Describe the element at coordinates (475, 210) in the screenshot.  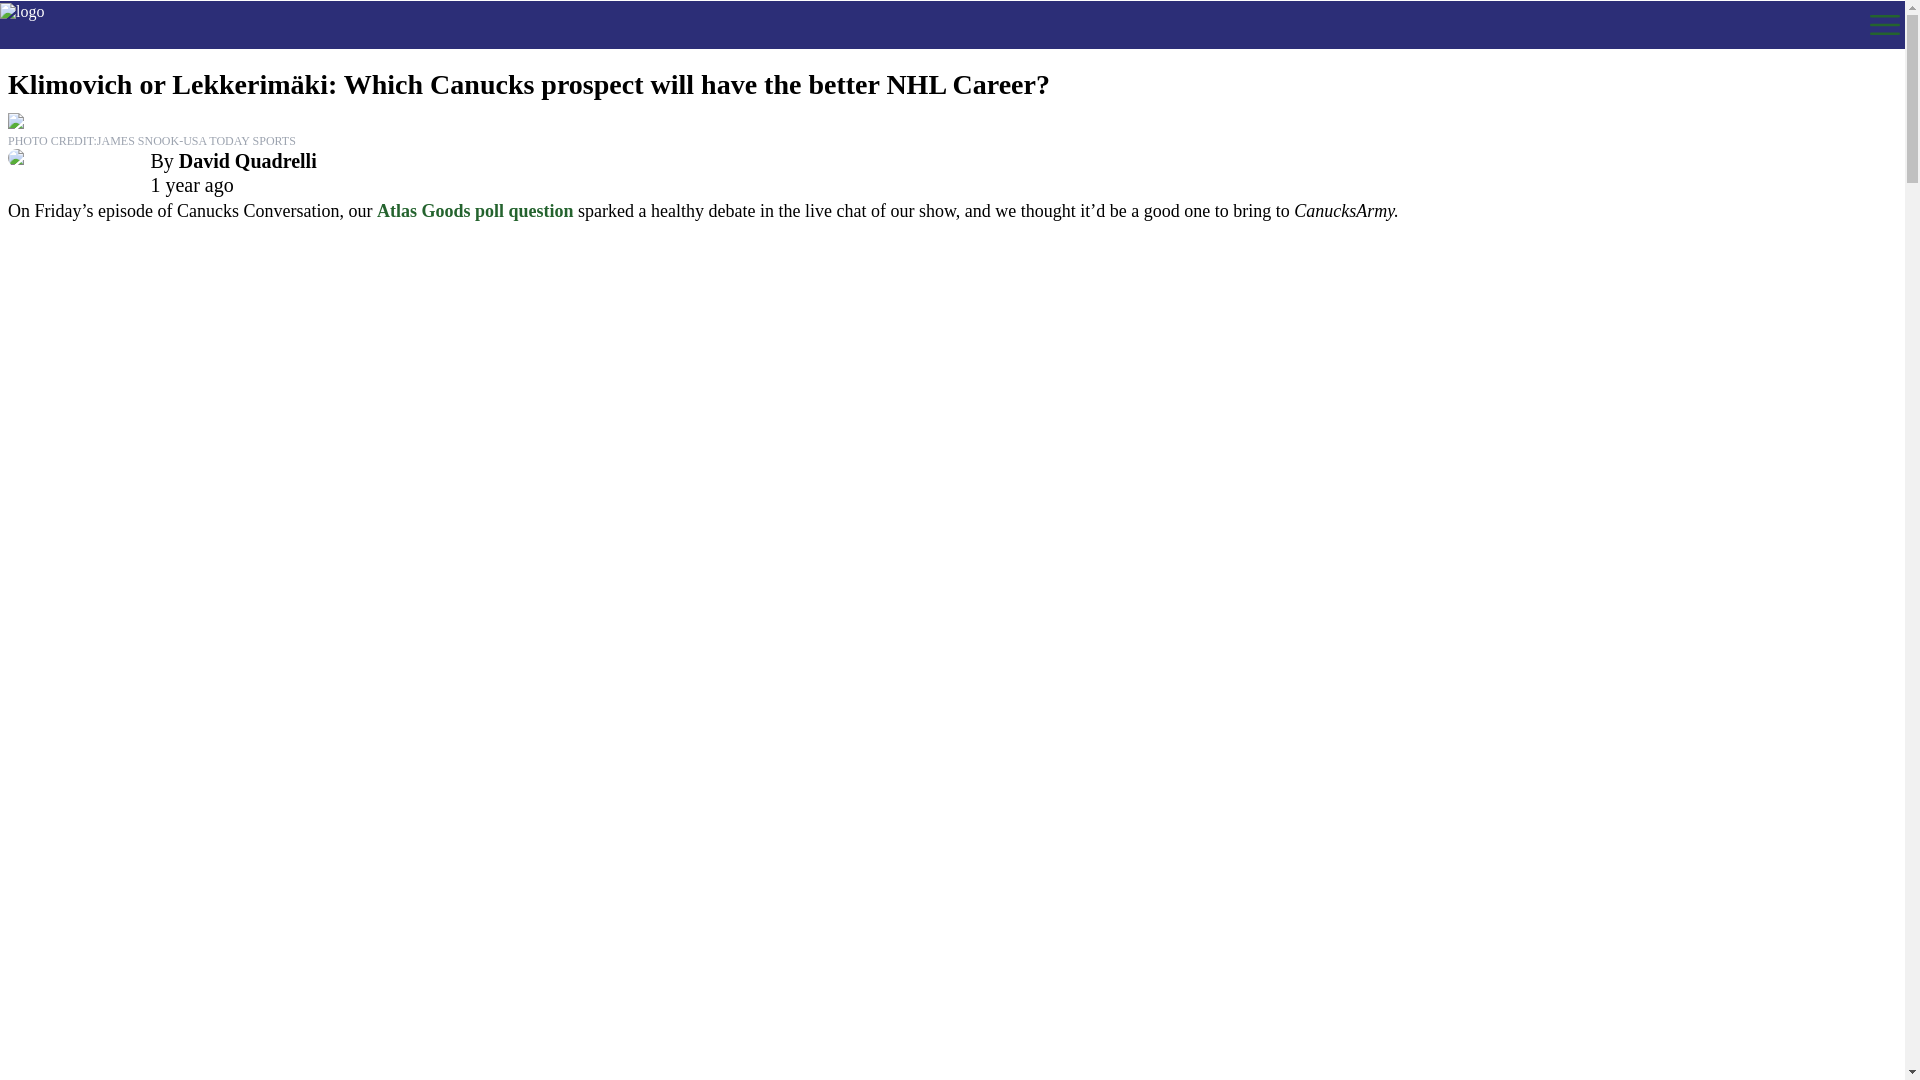
I see `Atlas Goods poll question` at that location.